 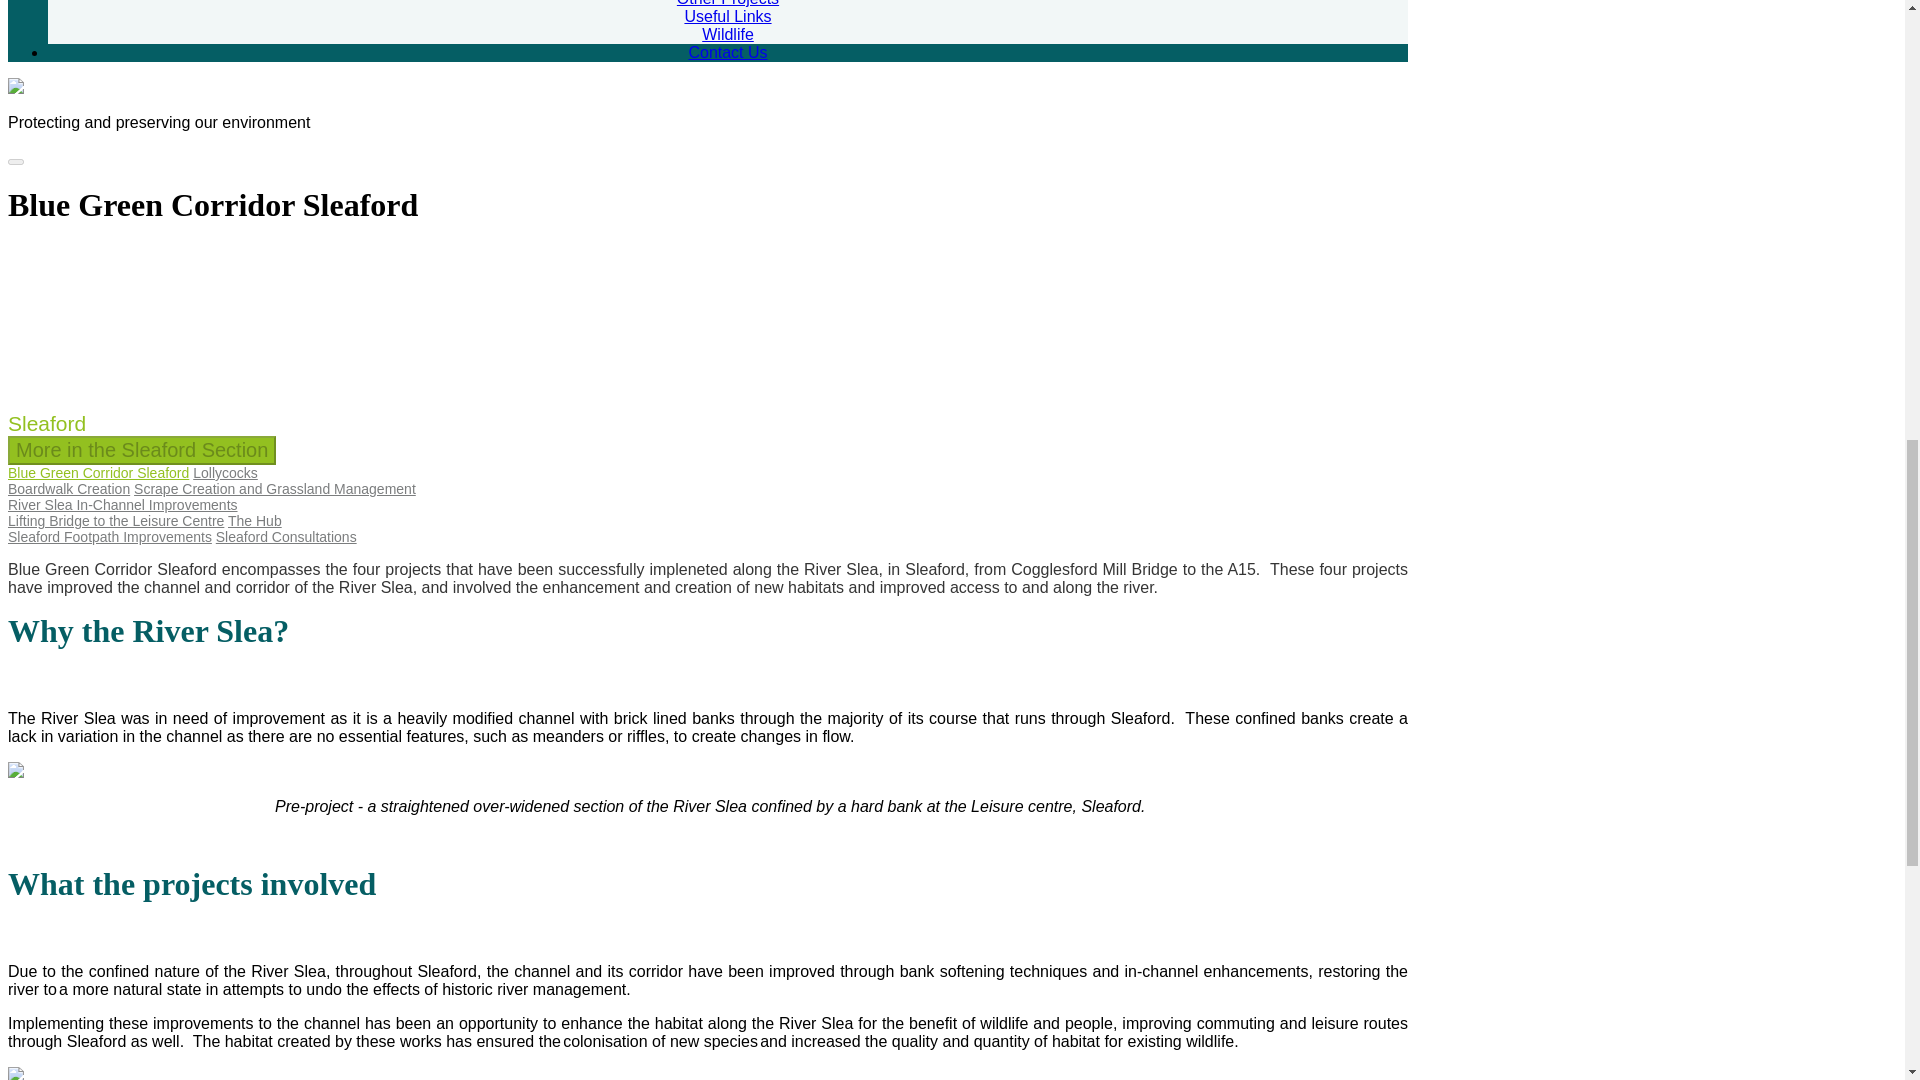 What do you see at coordinates (728, 34) in the screenshot?
I see `Wildlife` at bounding box center [728, 34].